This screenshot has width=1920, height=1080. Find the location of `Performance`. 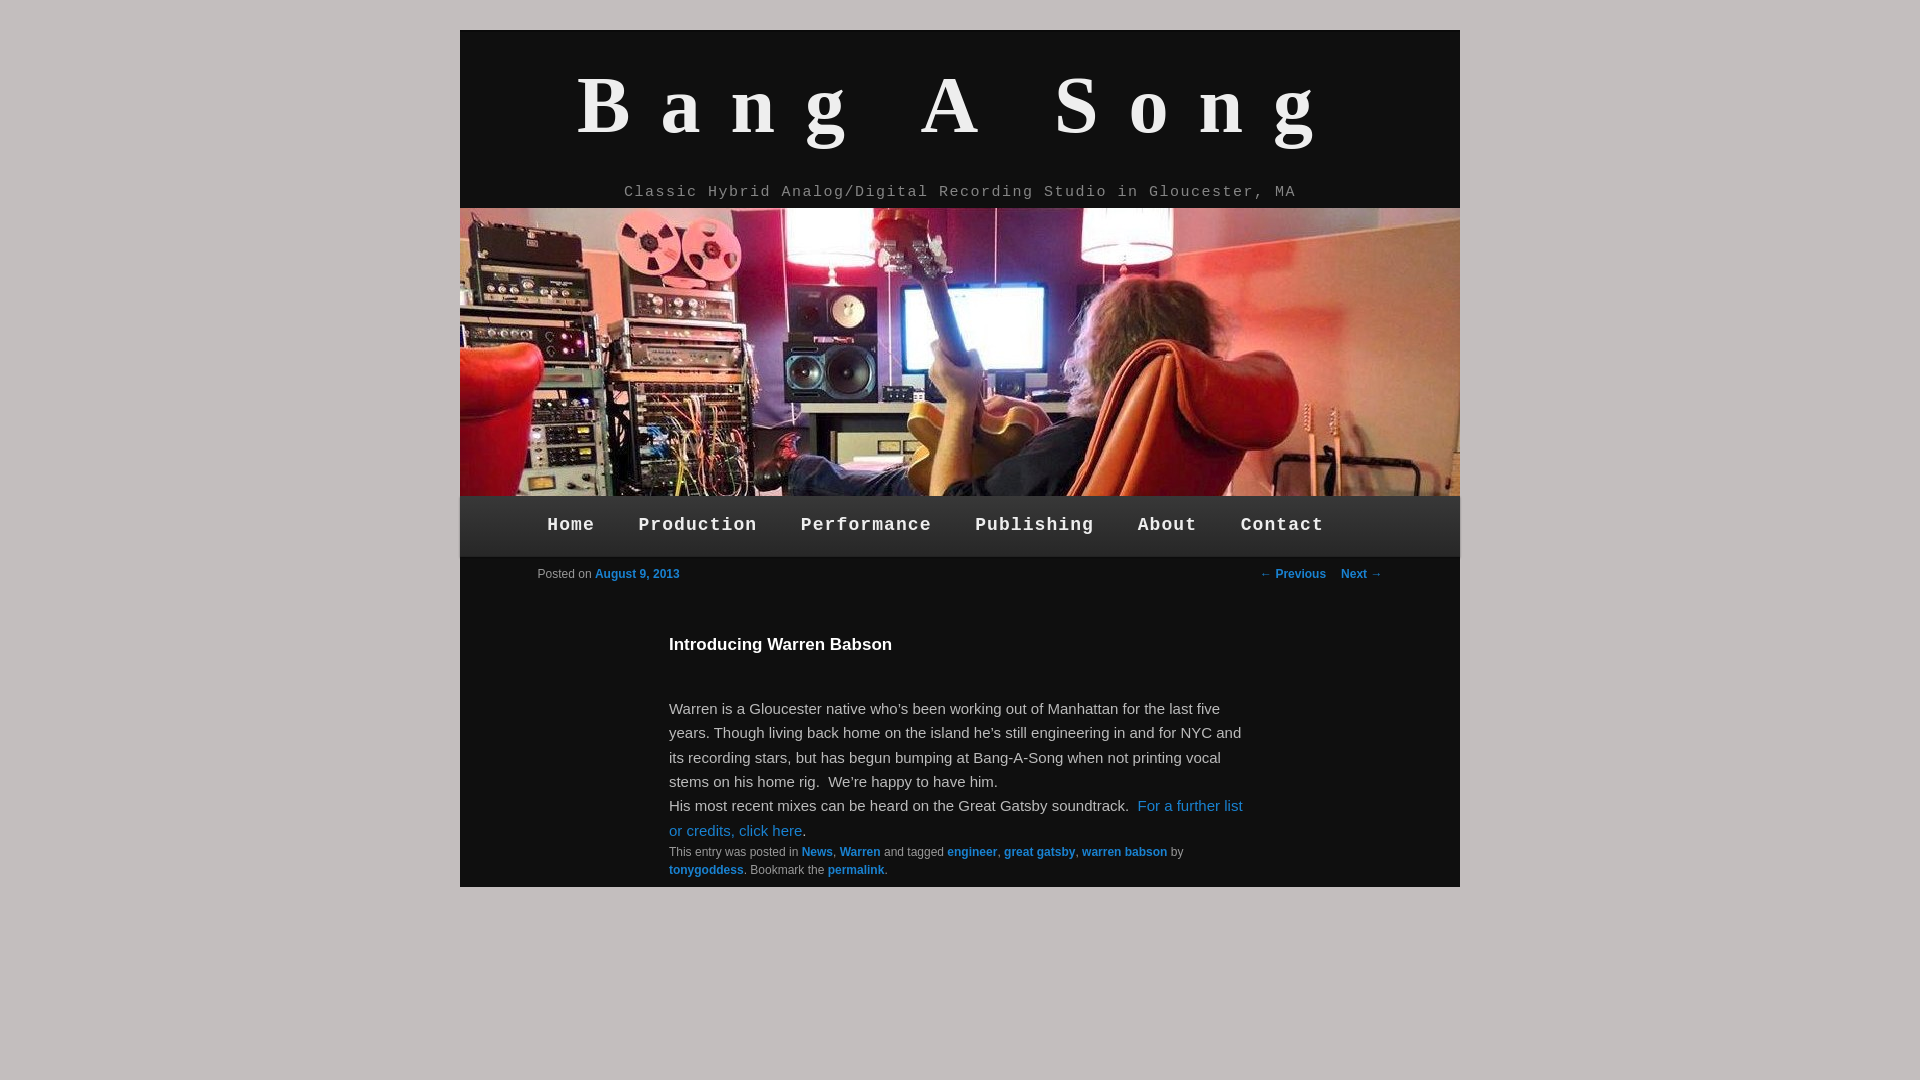

Performance is located at coordinates (866, 526).